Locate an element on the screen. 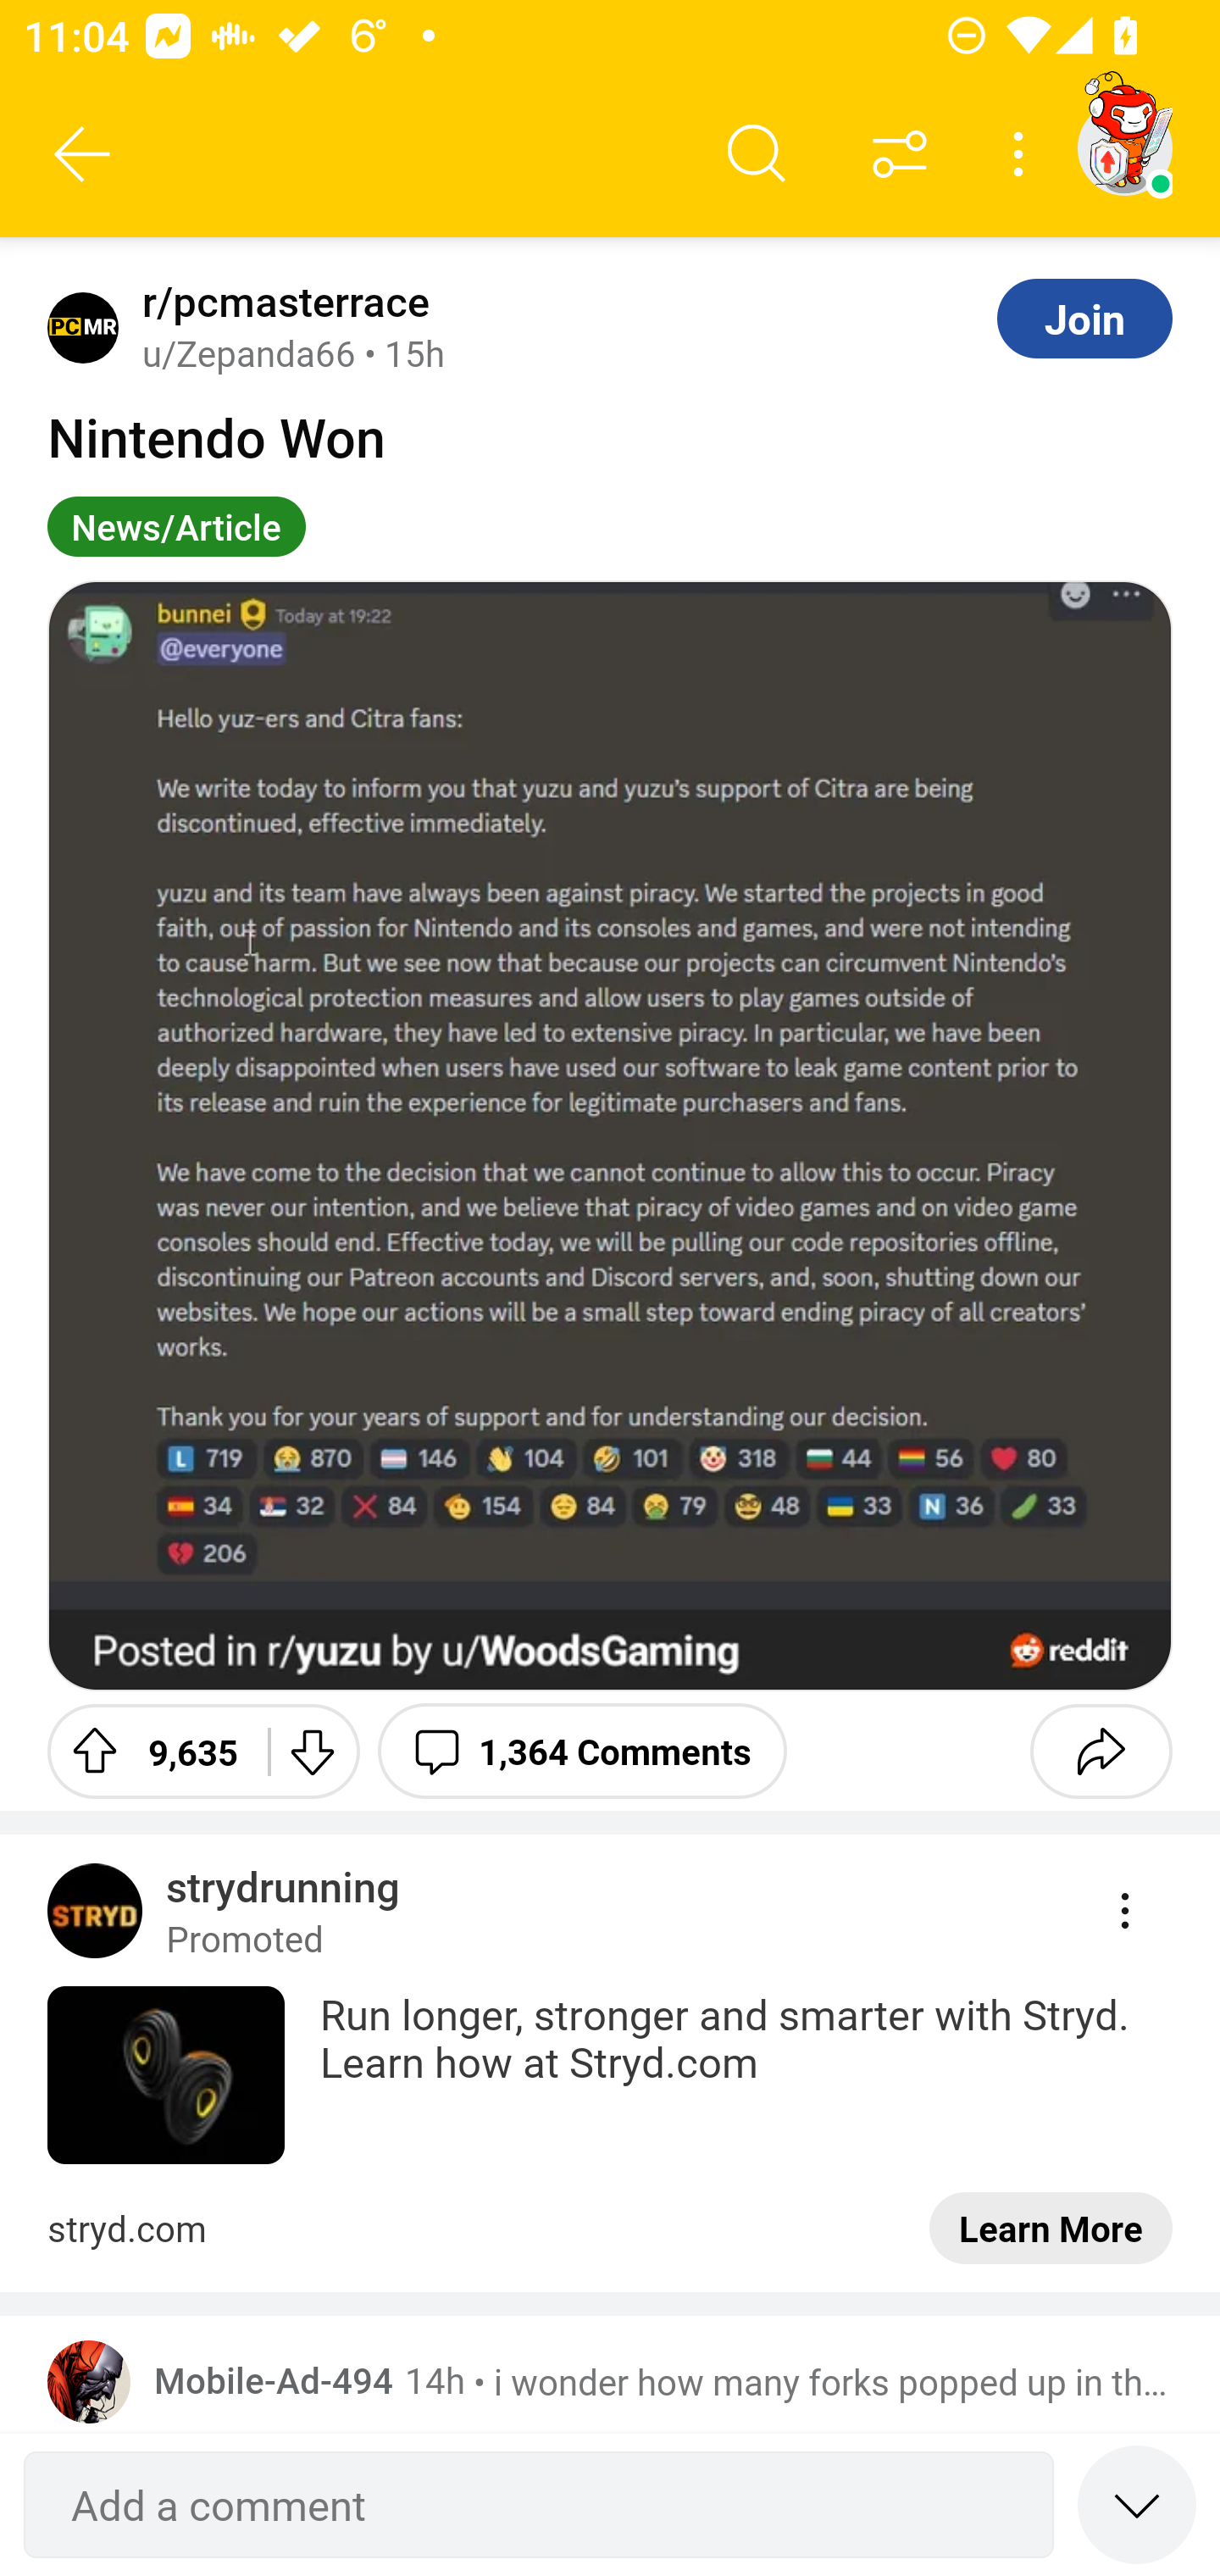 The image size is (1220, 2576). Avatar is located at coordinates (83, 327).